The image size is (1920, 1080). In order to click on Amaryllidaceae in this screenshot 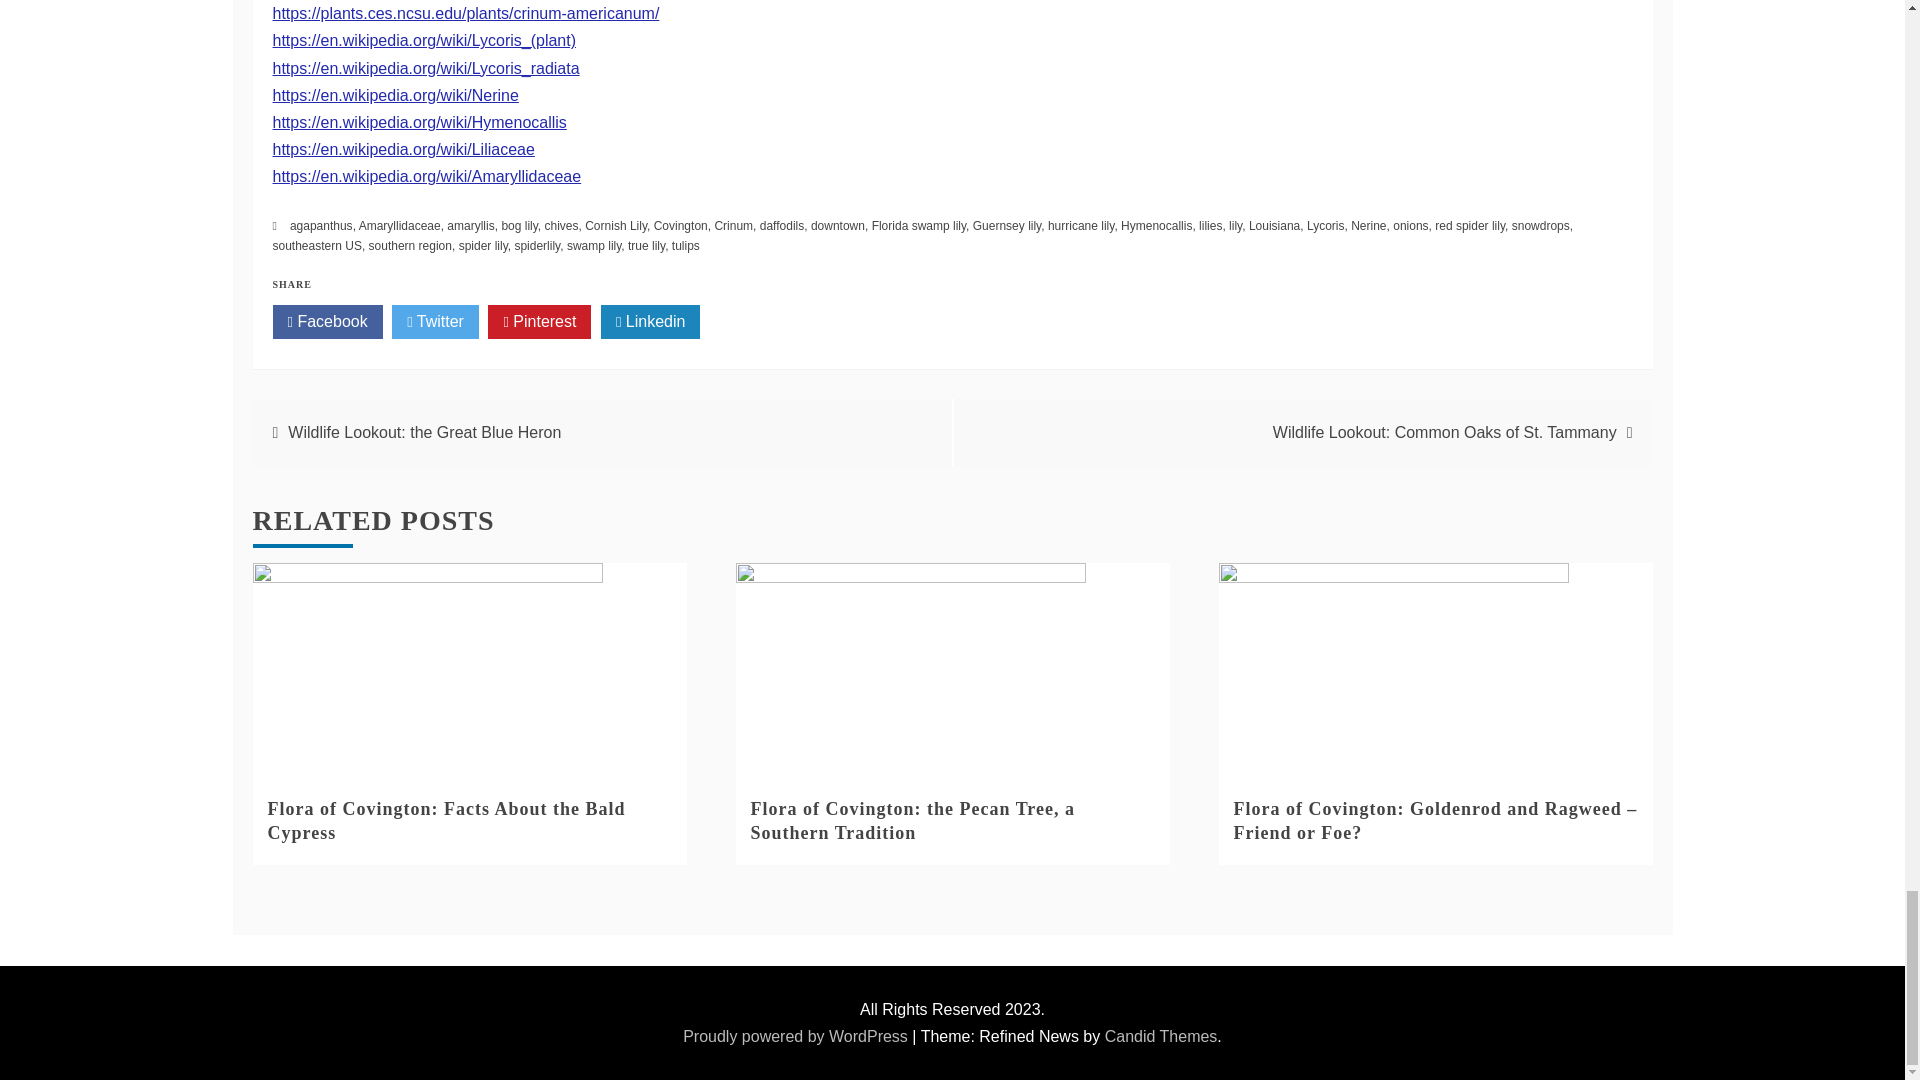, I will do `click(400, 226)`.